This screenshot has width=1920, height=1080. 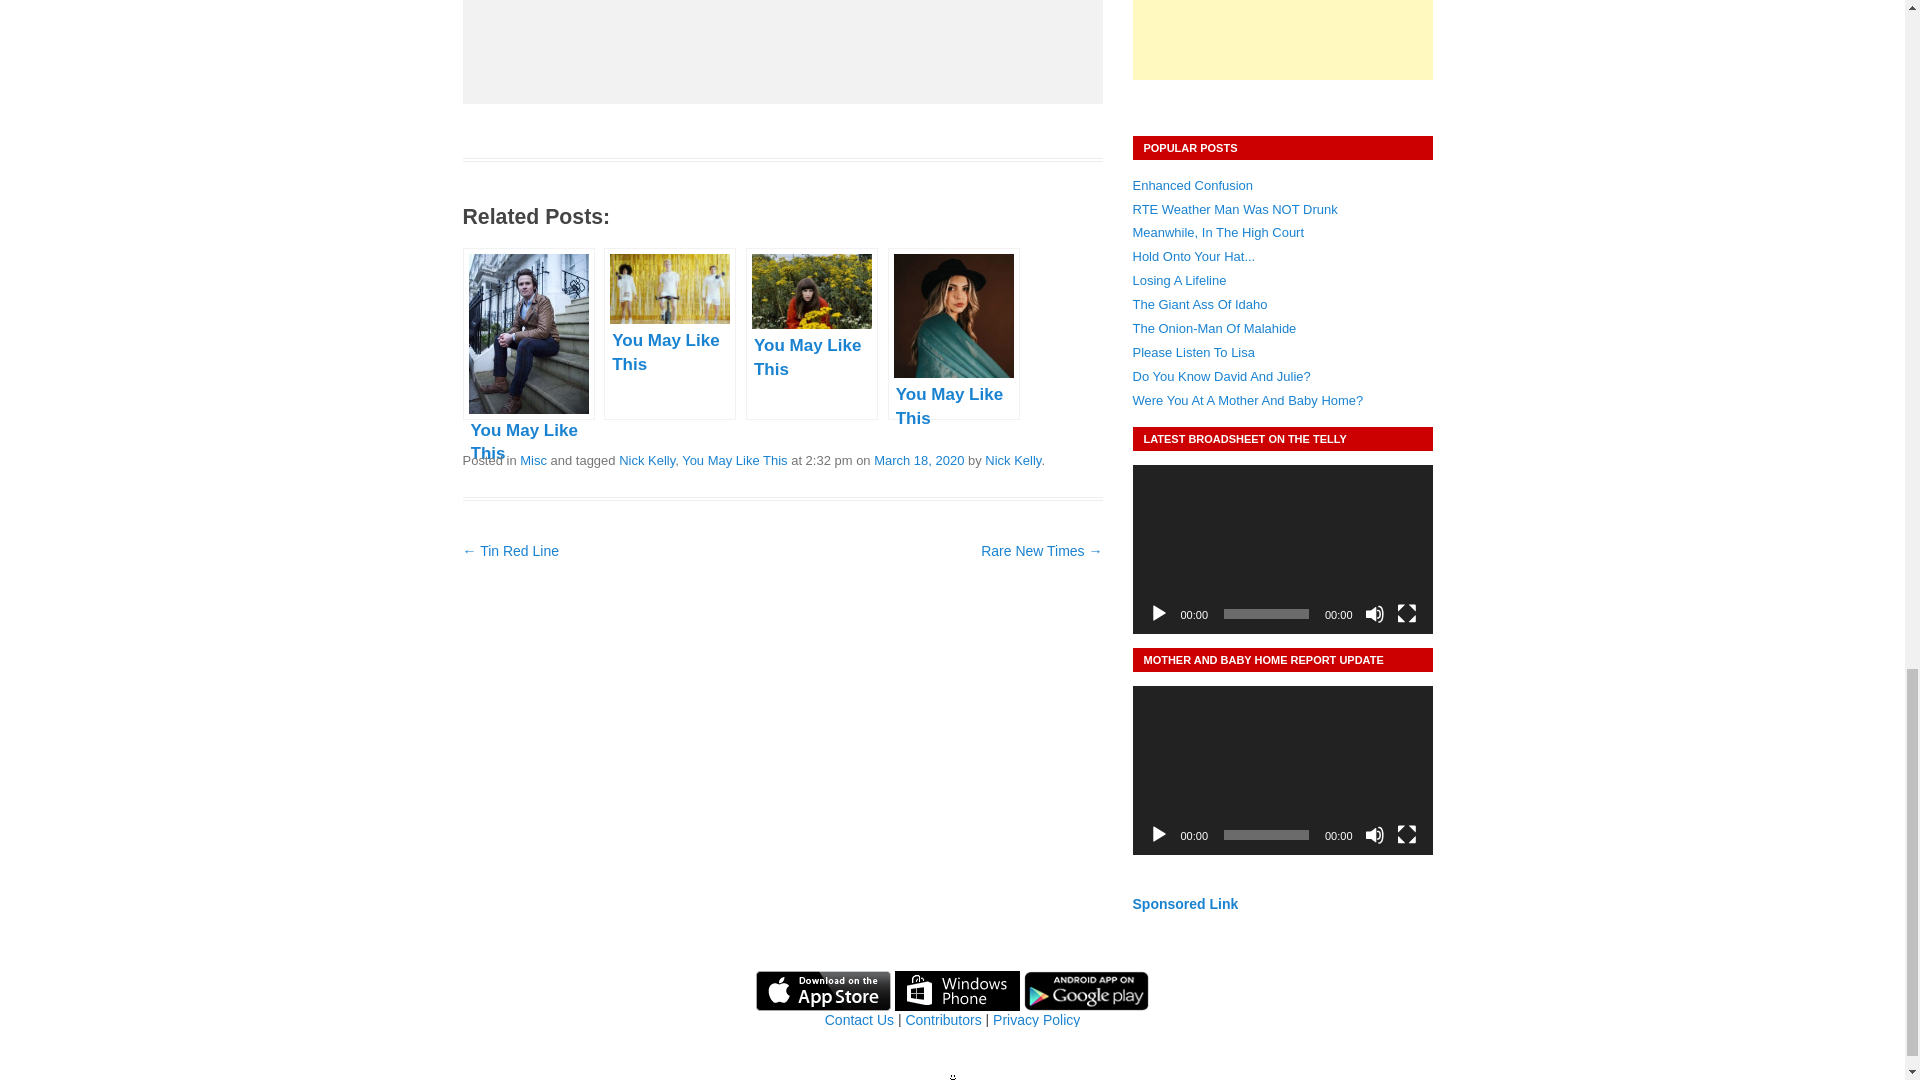 I want to click on Misc, so click(x=534, y=460).